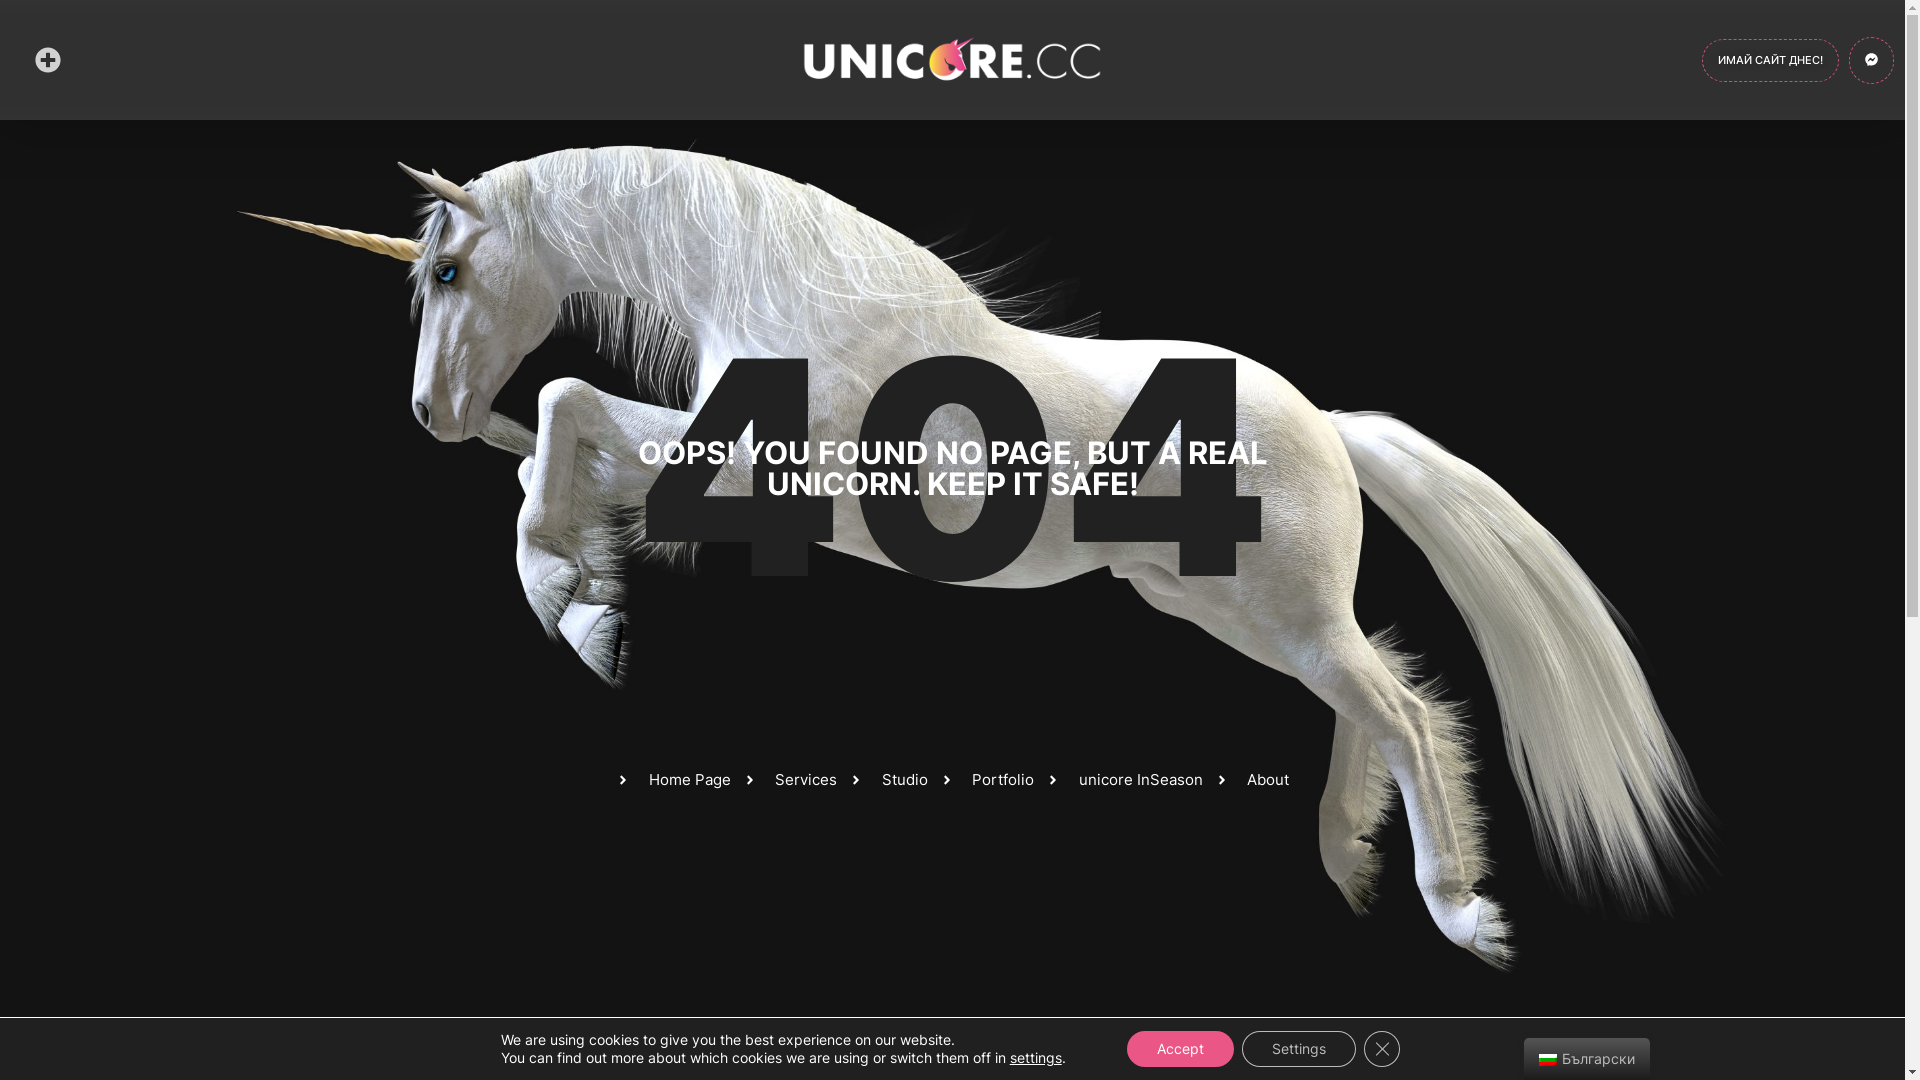 The image size is (1920, 1080). What do you see at coordinates (1252, 780) in the screenshot?
I see `About` at bounding box center [1252, 780].